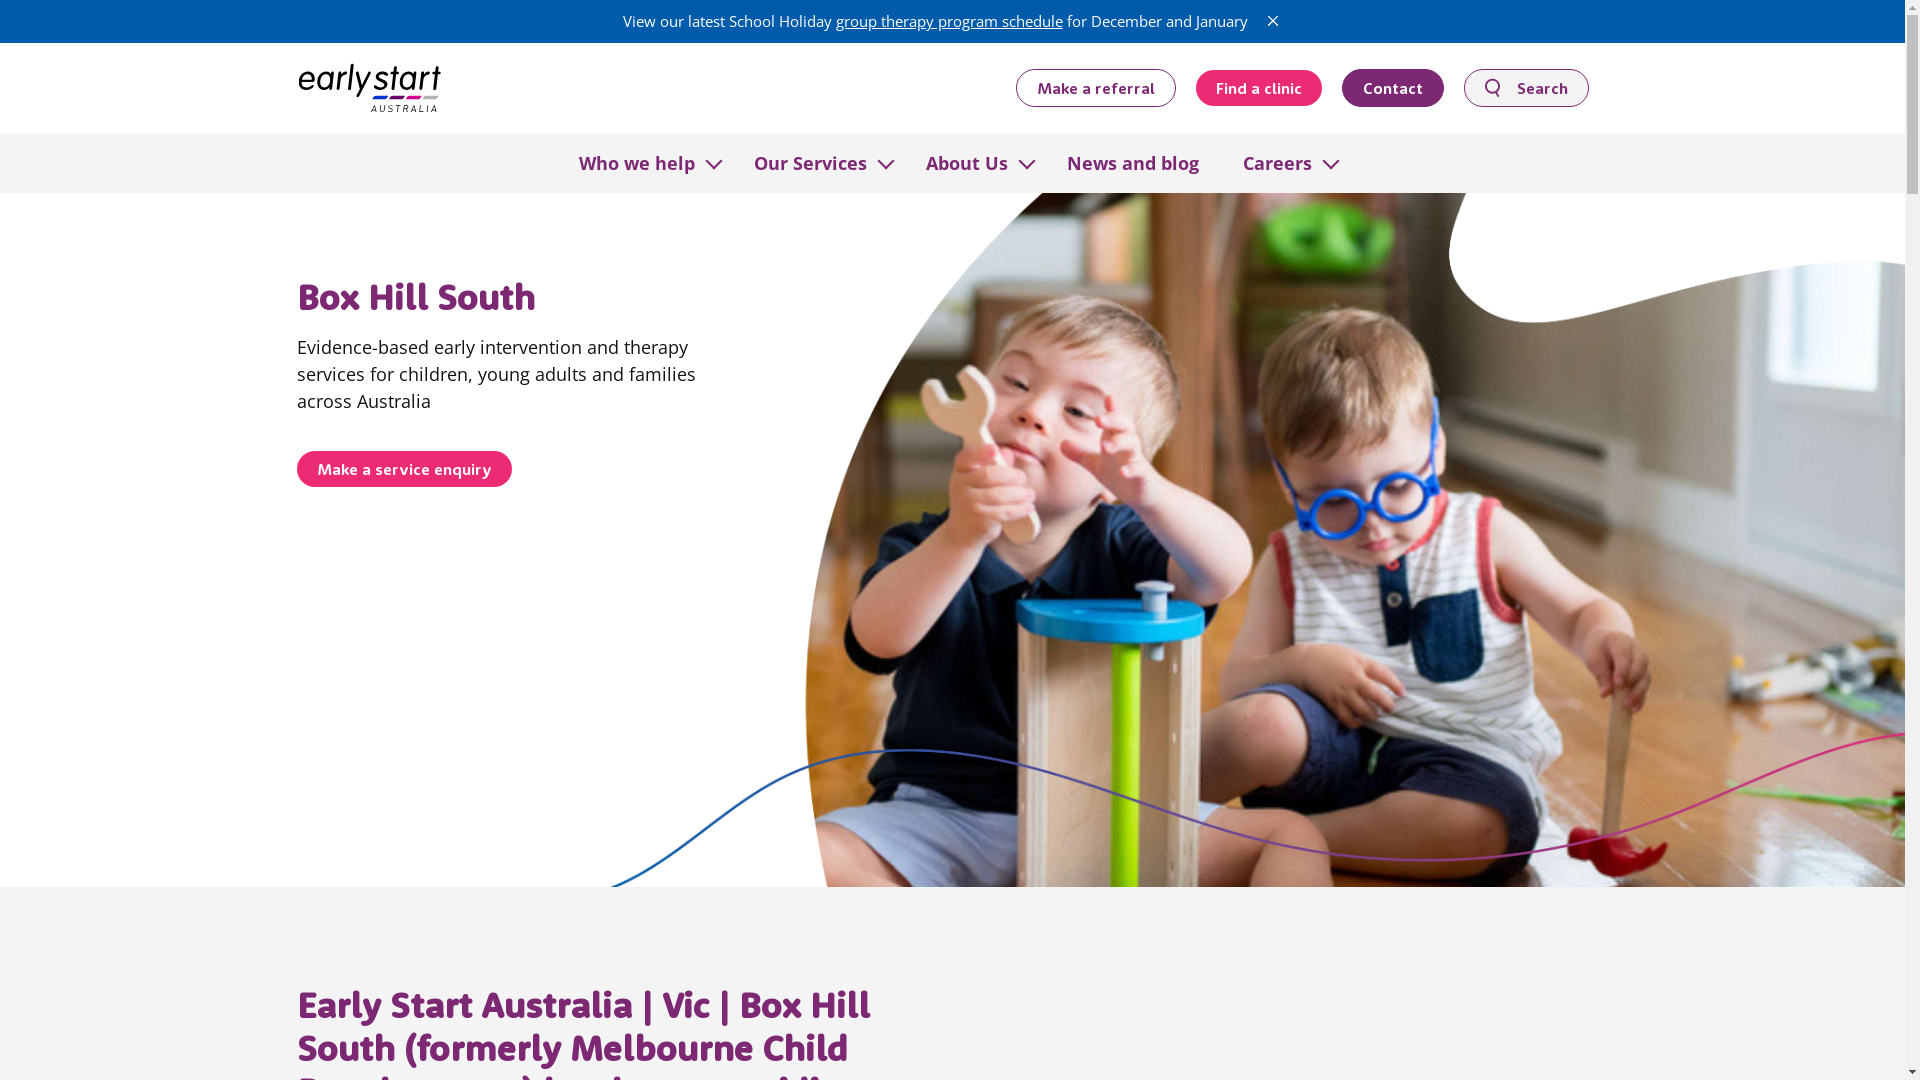  Describe the element at coordinates (1276, 162) in the screenshot. I see `Careers` at that location.